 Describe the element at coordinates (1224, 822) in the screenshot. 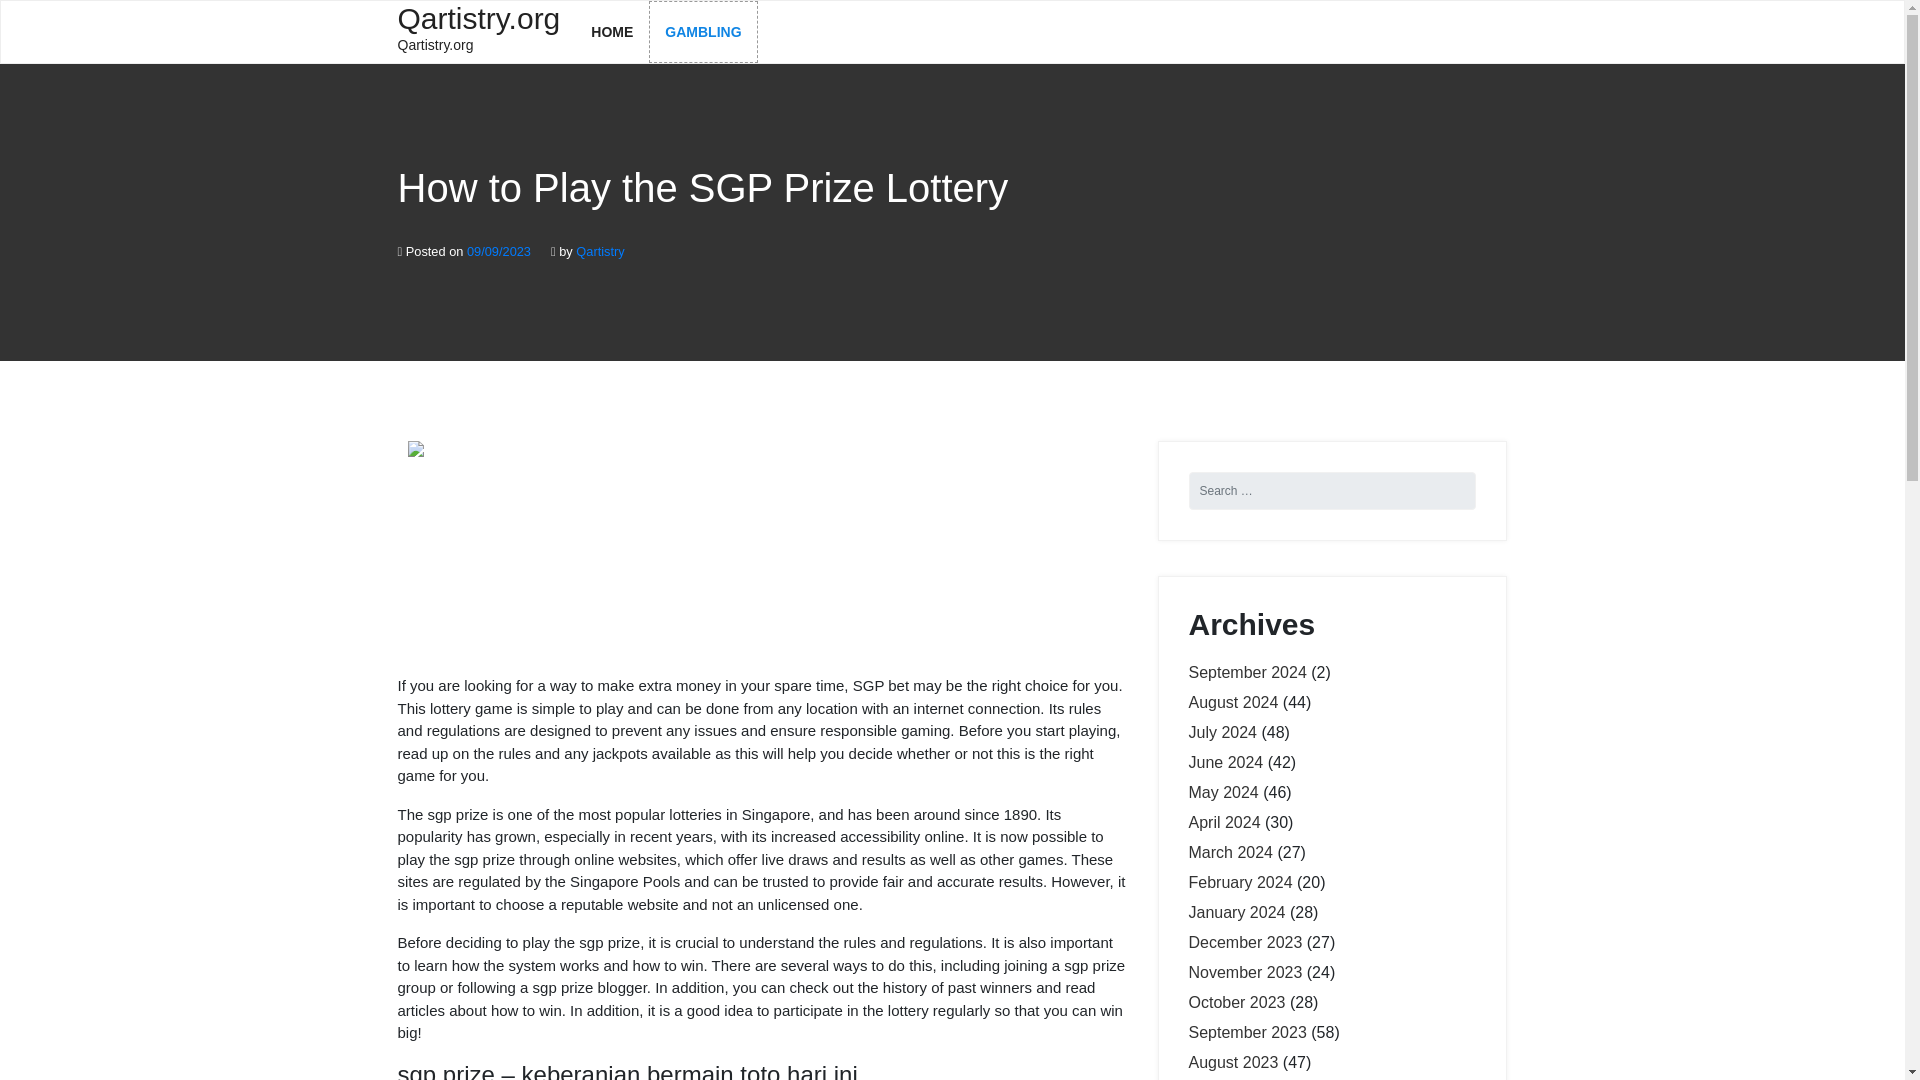

I see `May 2024` at that location.